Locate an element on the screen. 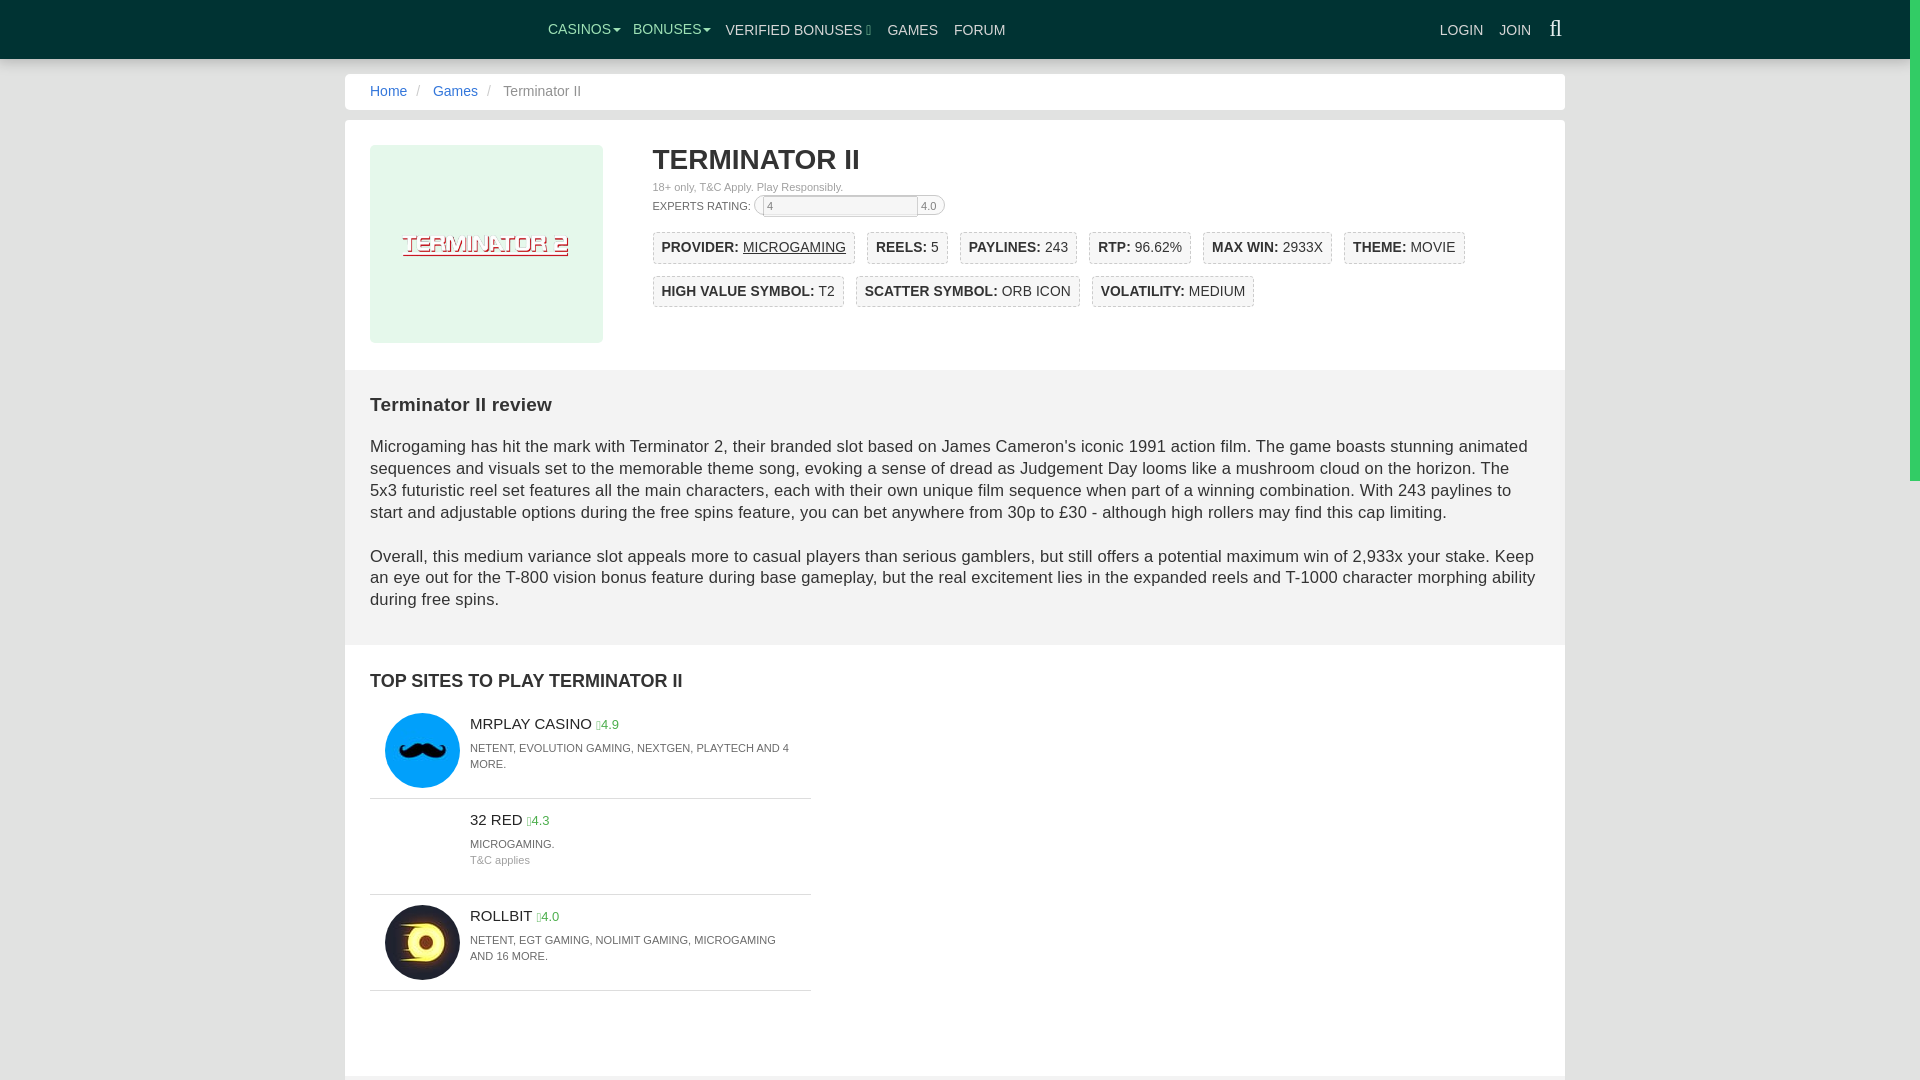 Image resolution: width=1920 pixels, height=1080 pixels. MRPLAY CASINO 4.9 is located at coordinates (544, 724).